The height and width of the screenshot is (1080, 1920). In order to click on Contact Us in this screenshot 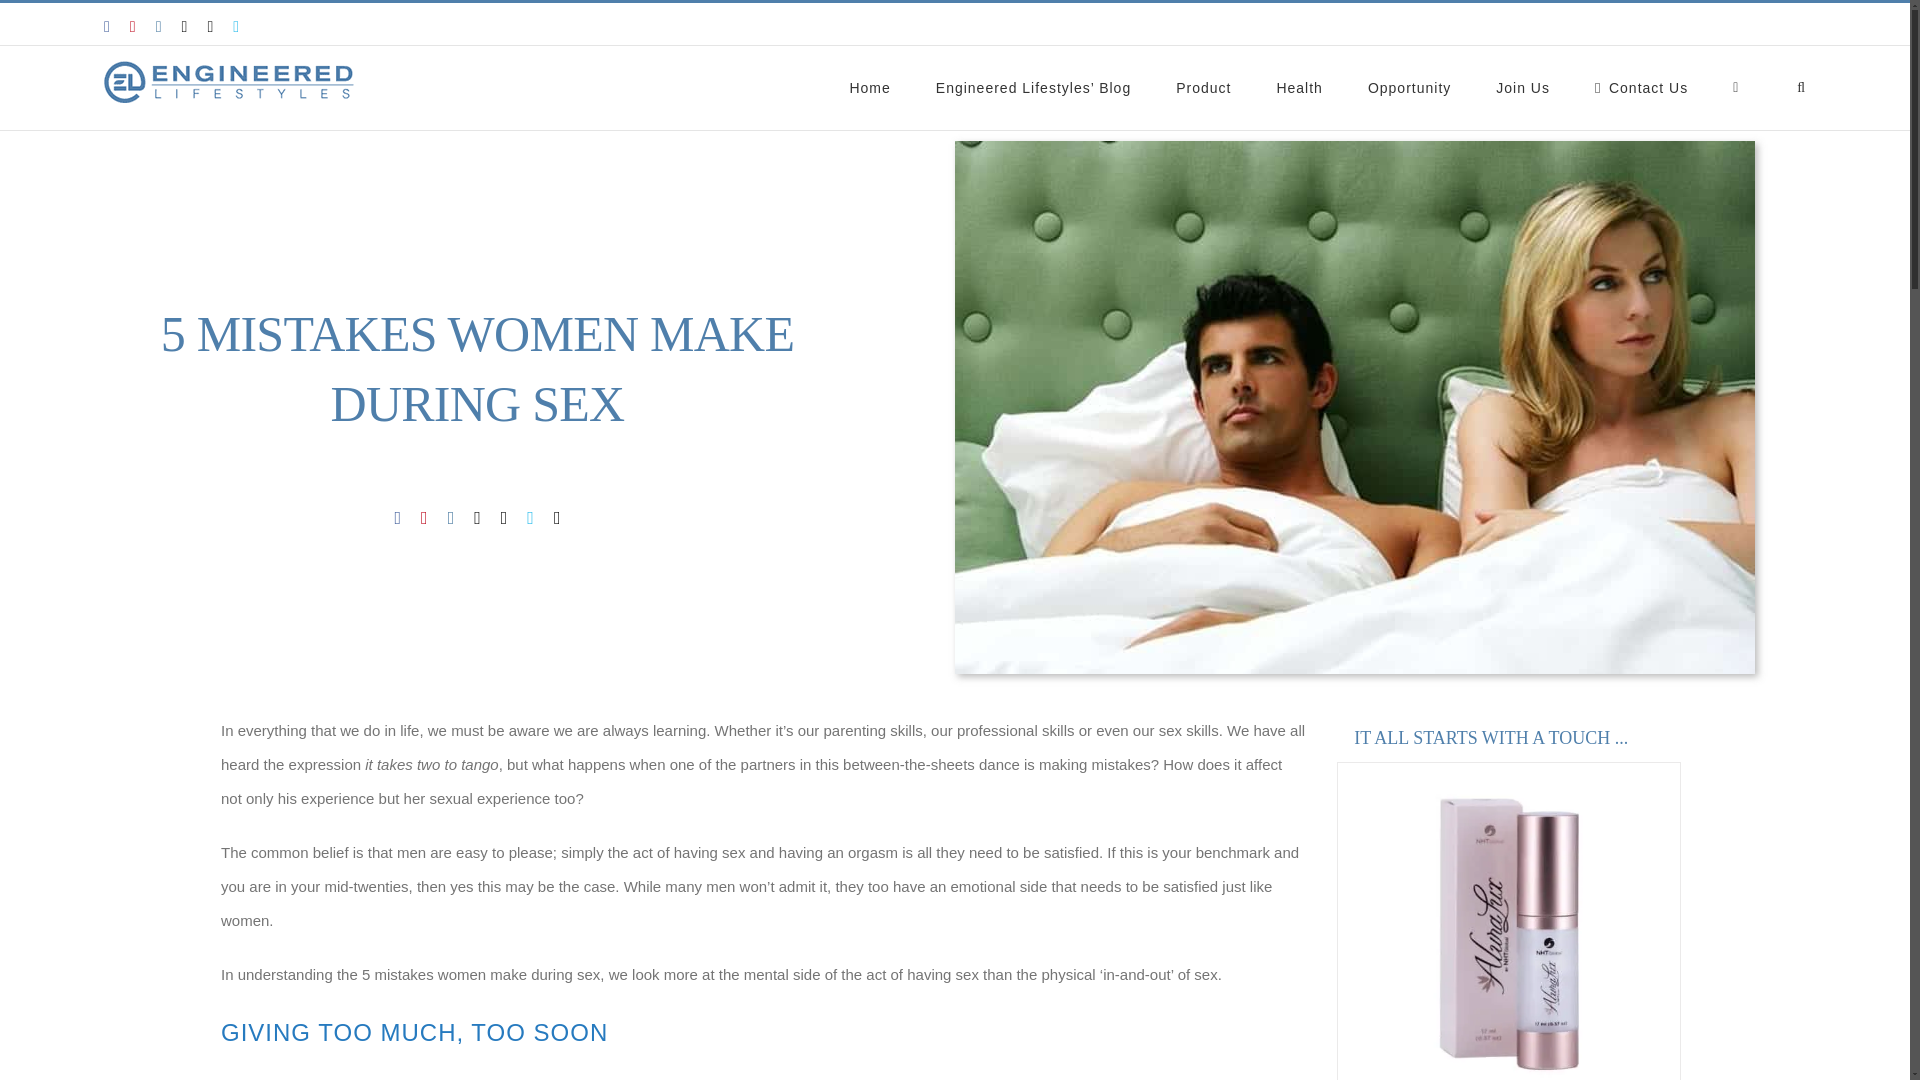, I will do `click(1641, 88)`.